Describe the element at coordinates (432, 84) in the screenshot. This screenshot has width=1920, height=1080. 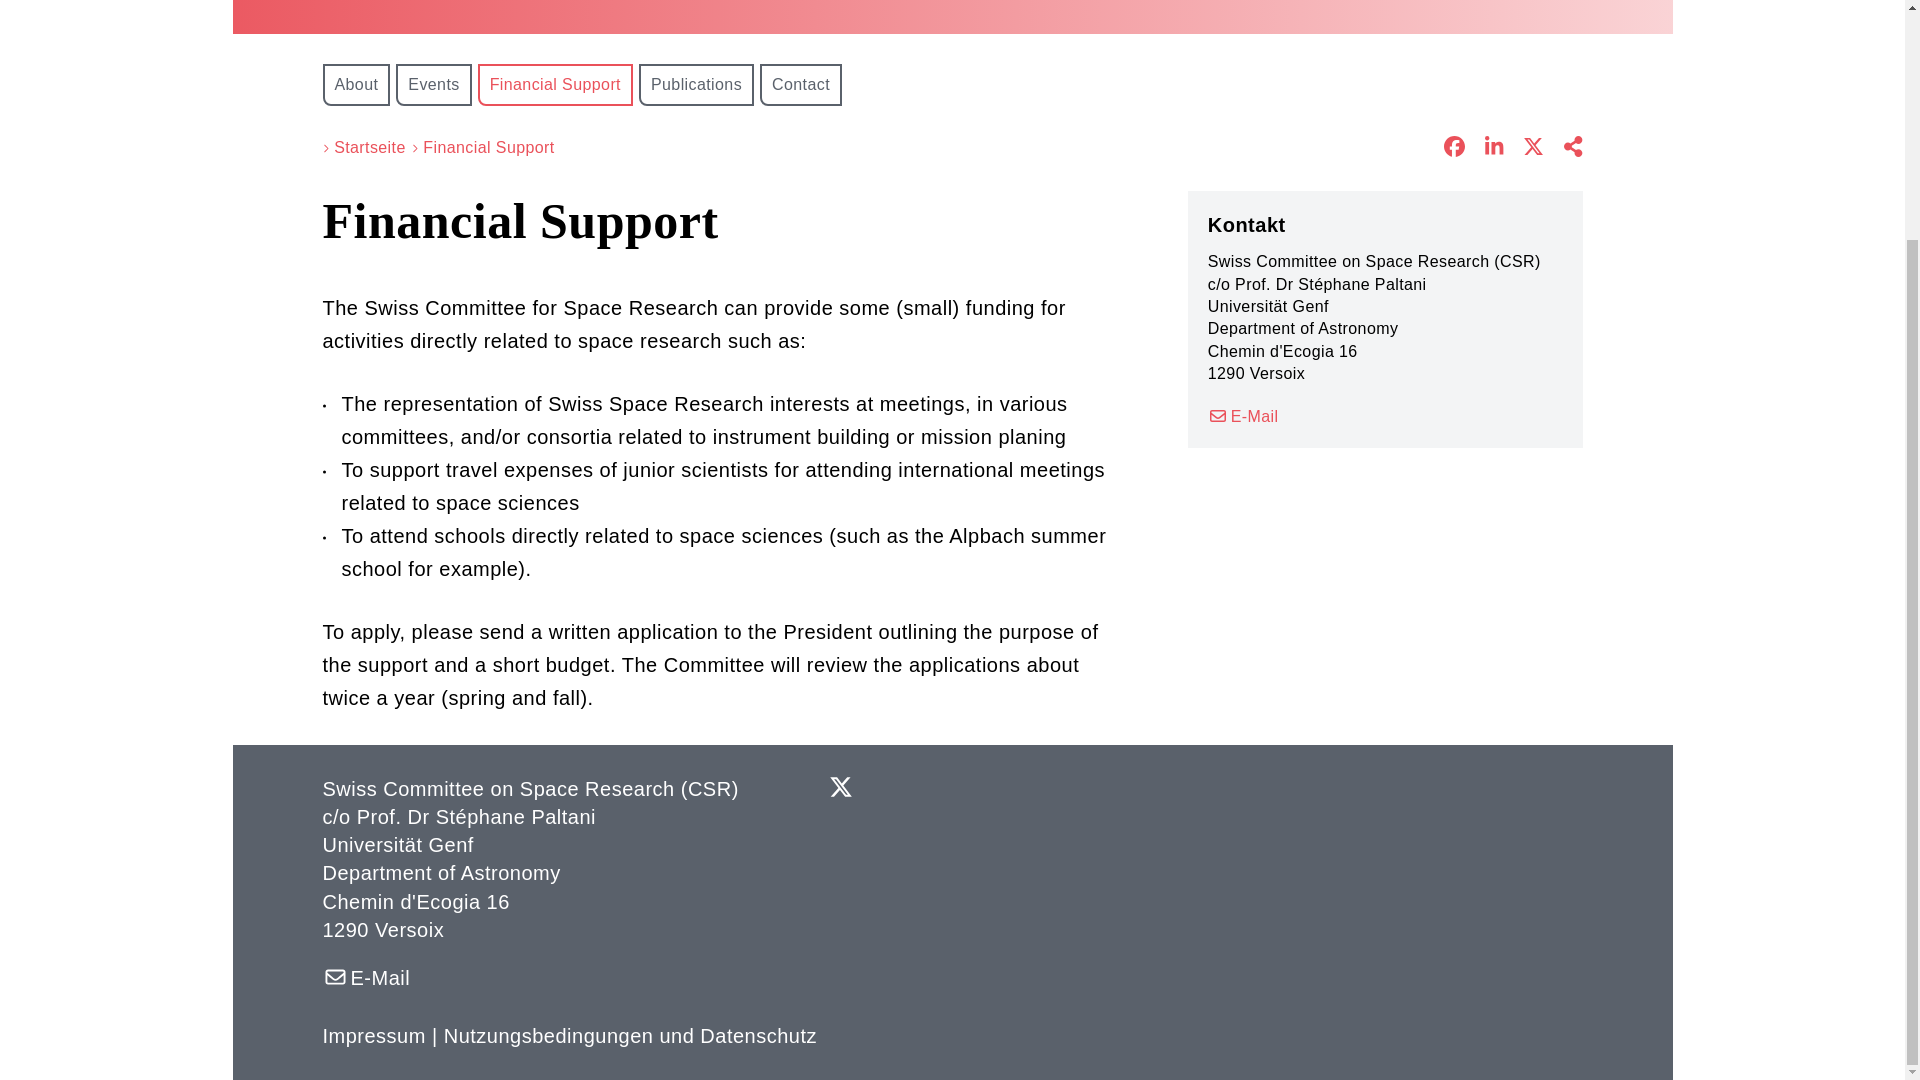
I see `Events` at that location.